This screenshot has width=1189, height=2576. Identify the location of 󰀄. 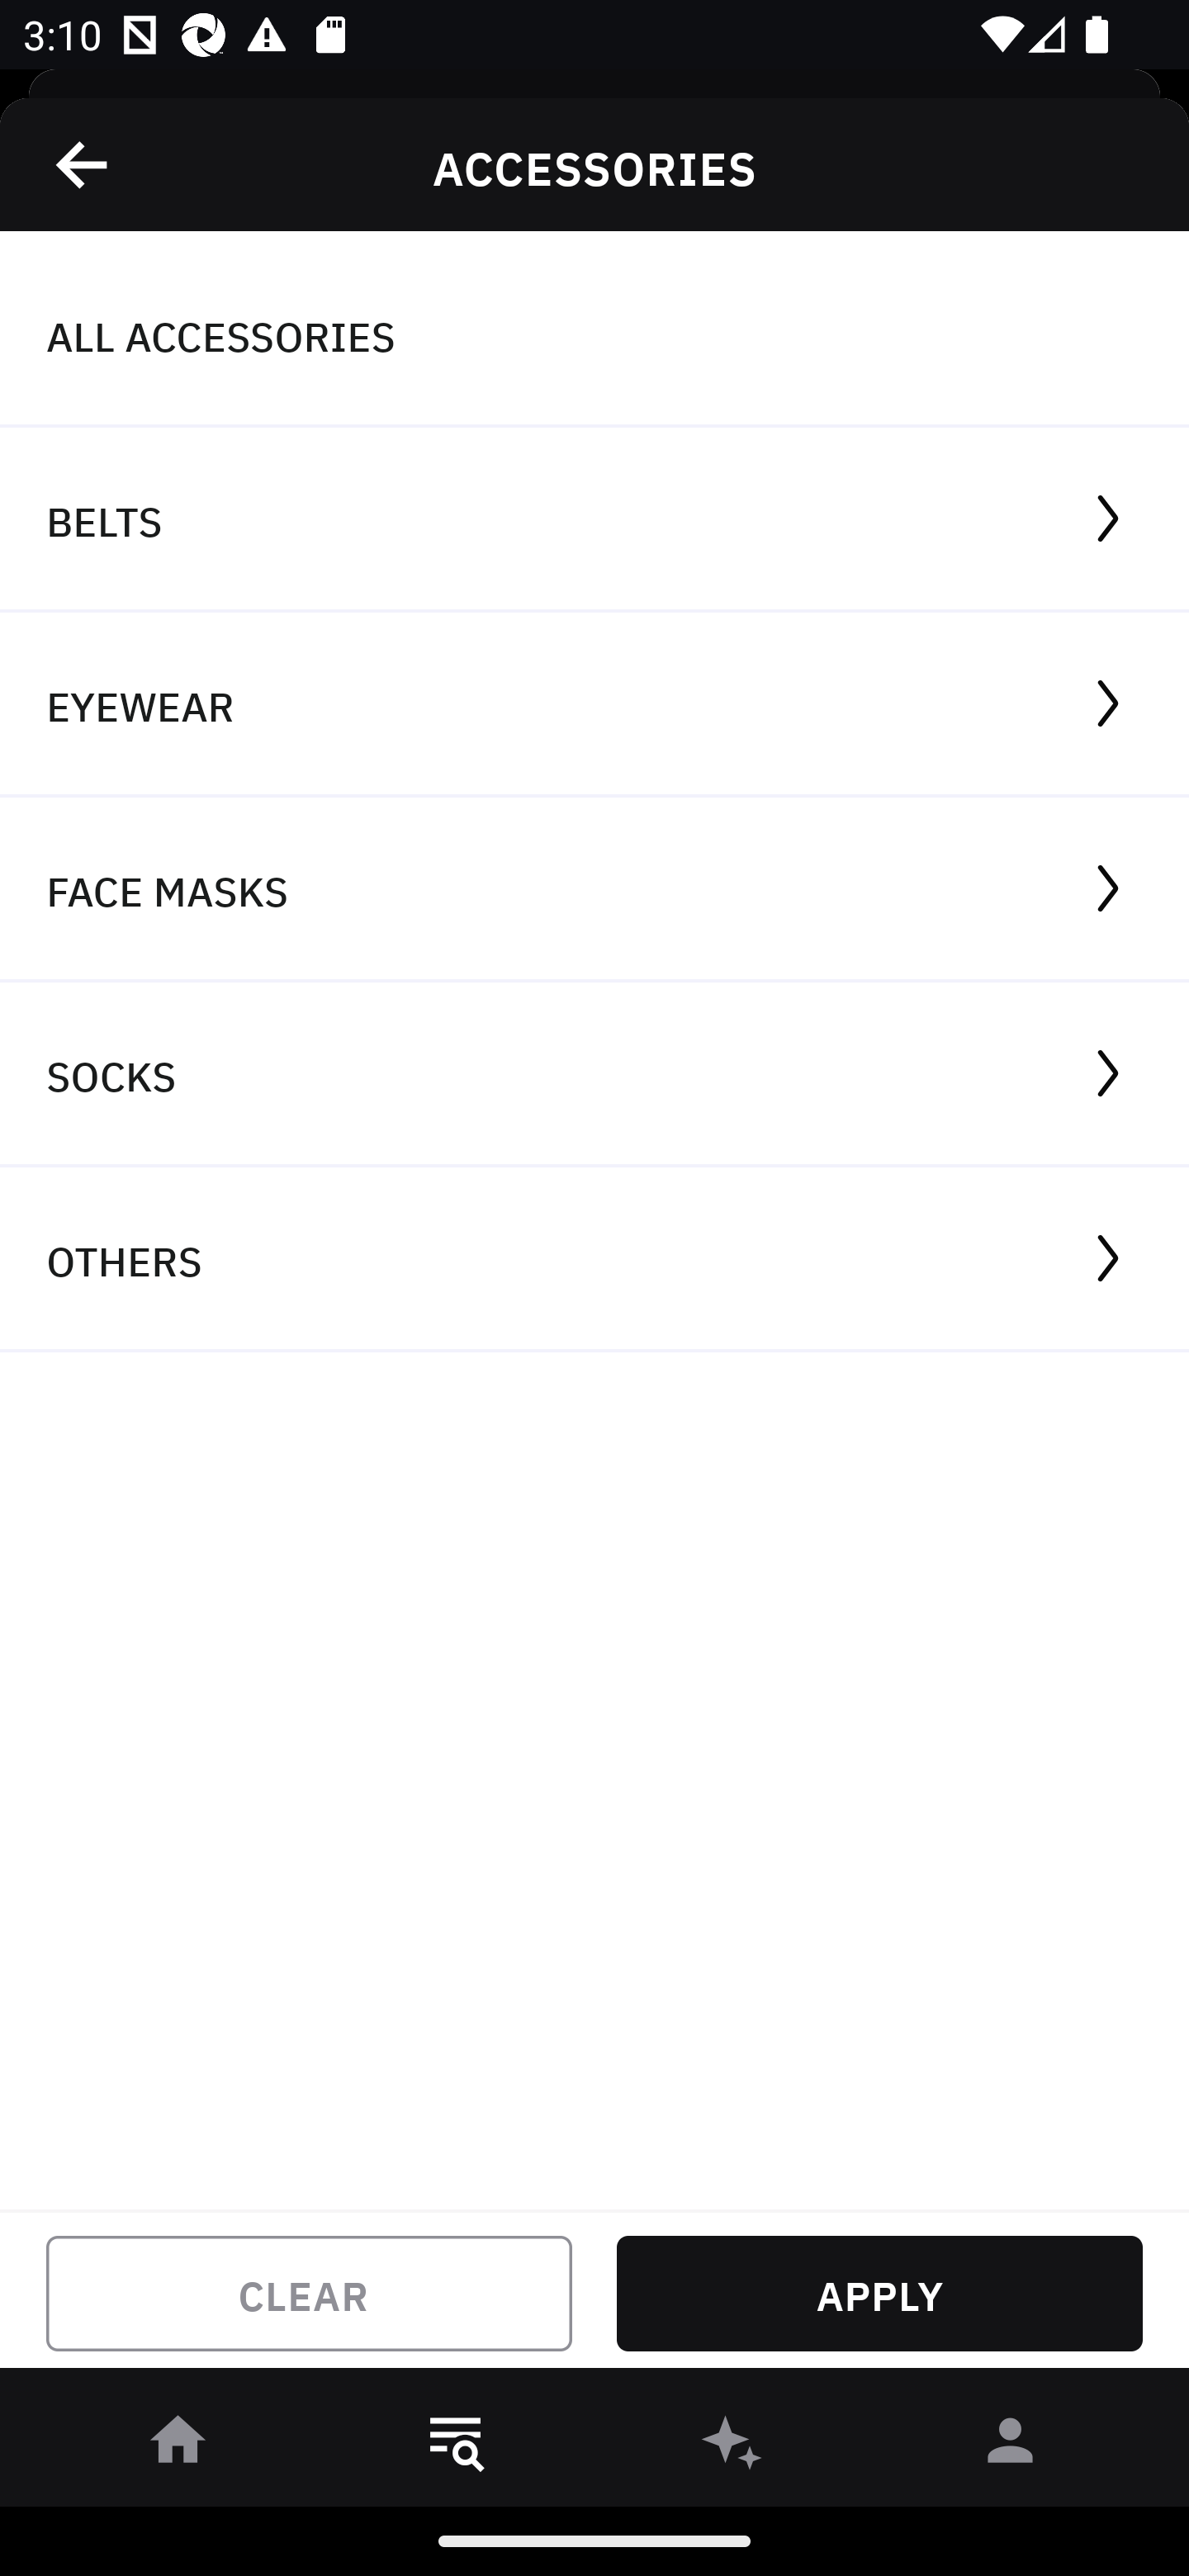
(1011, 2446).